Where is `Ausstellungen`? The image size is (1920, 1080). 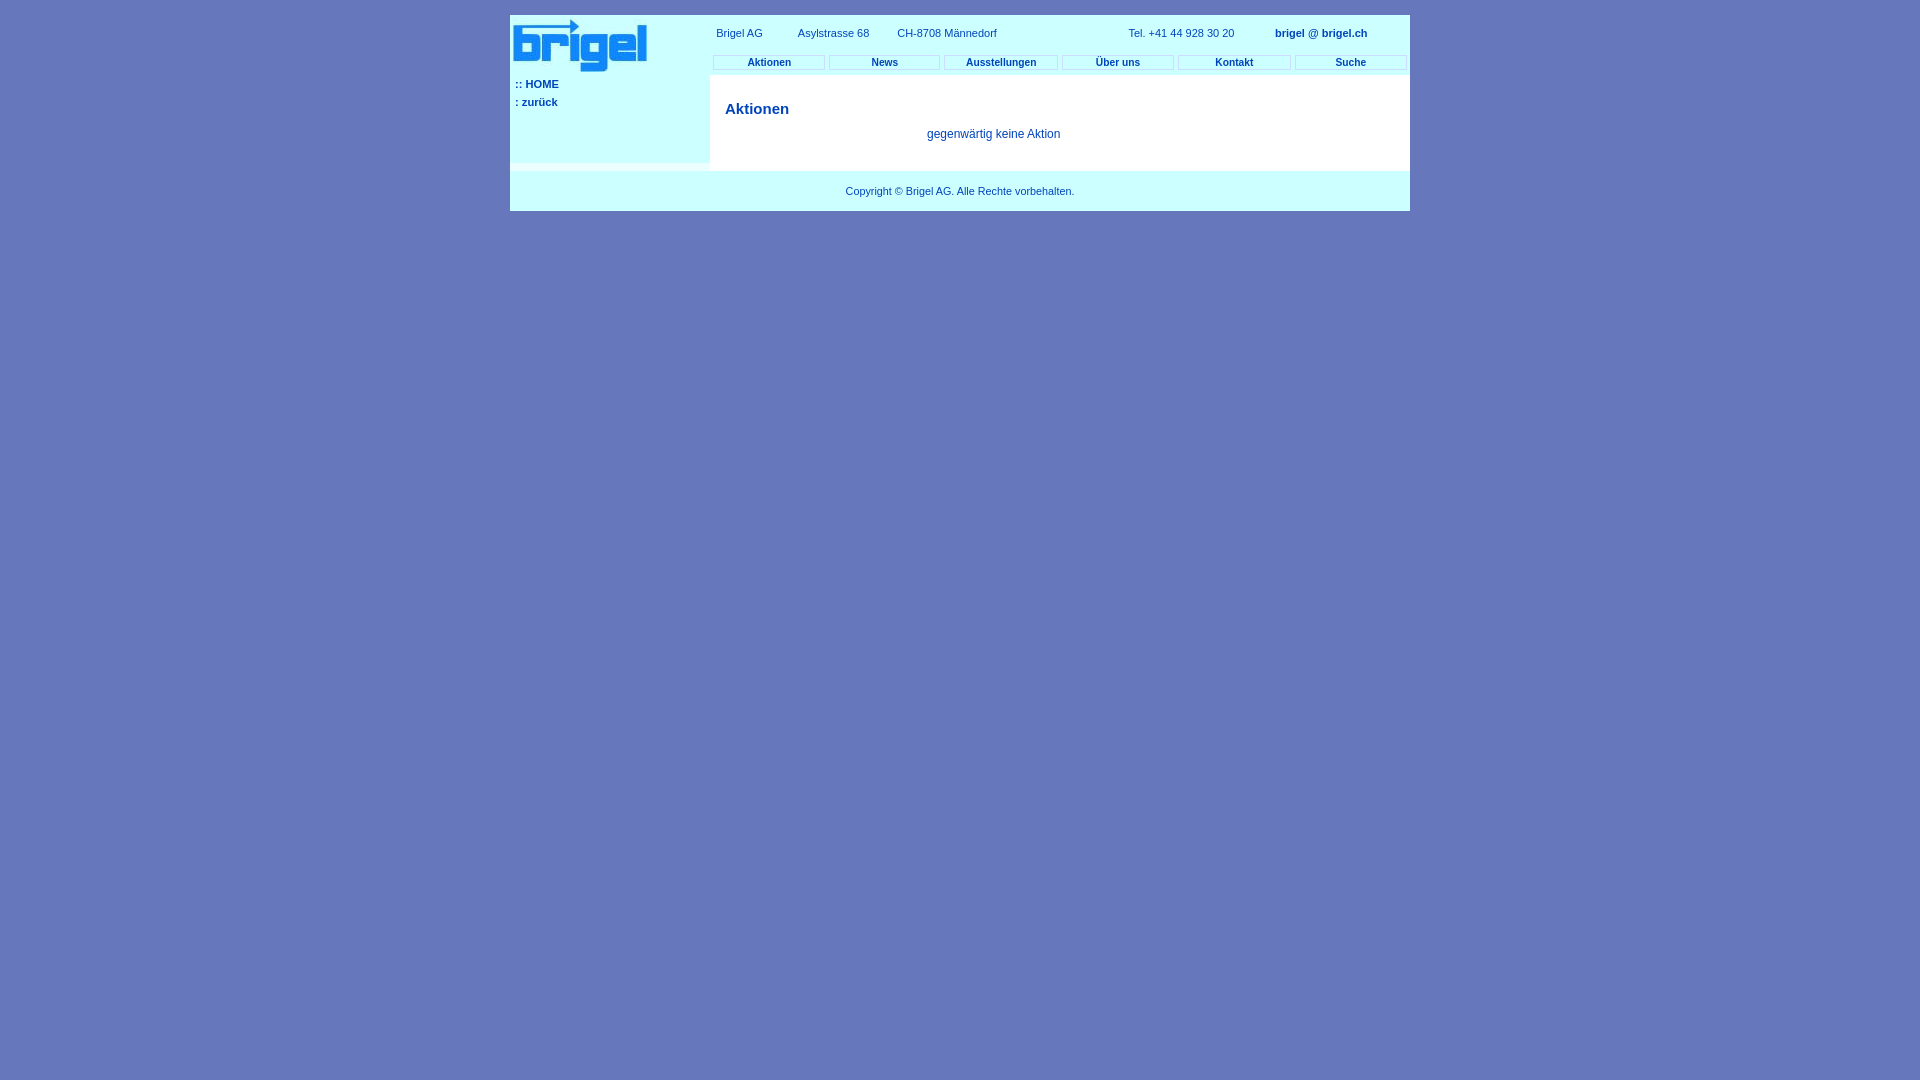 Ausstellungen is located at coordinates (1001, 62).